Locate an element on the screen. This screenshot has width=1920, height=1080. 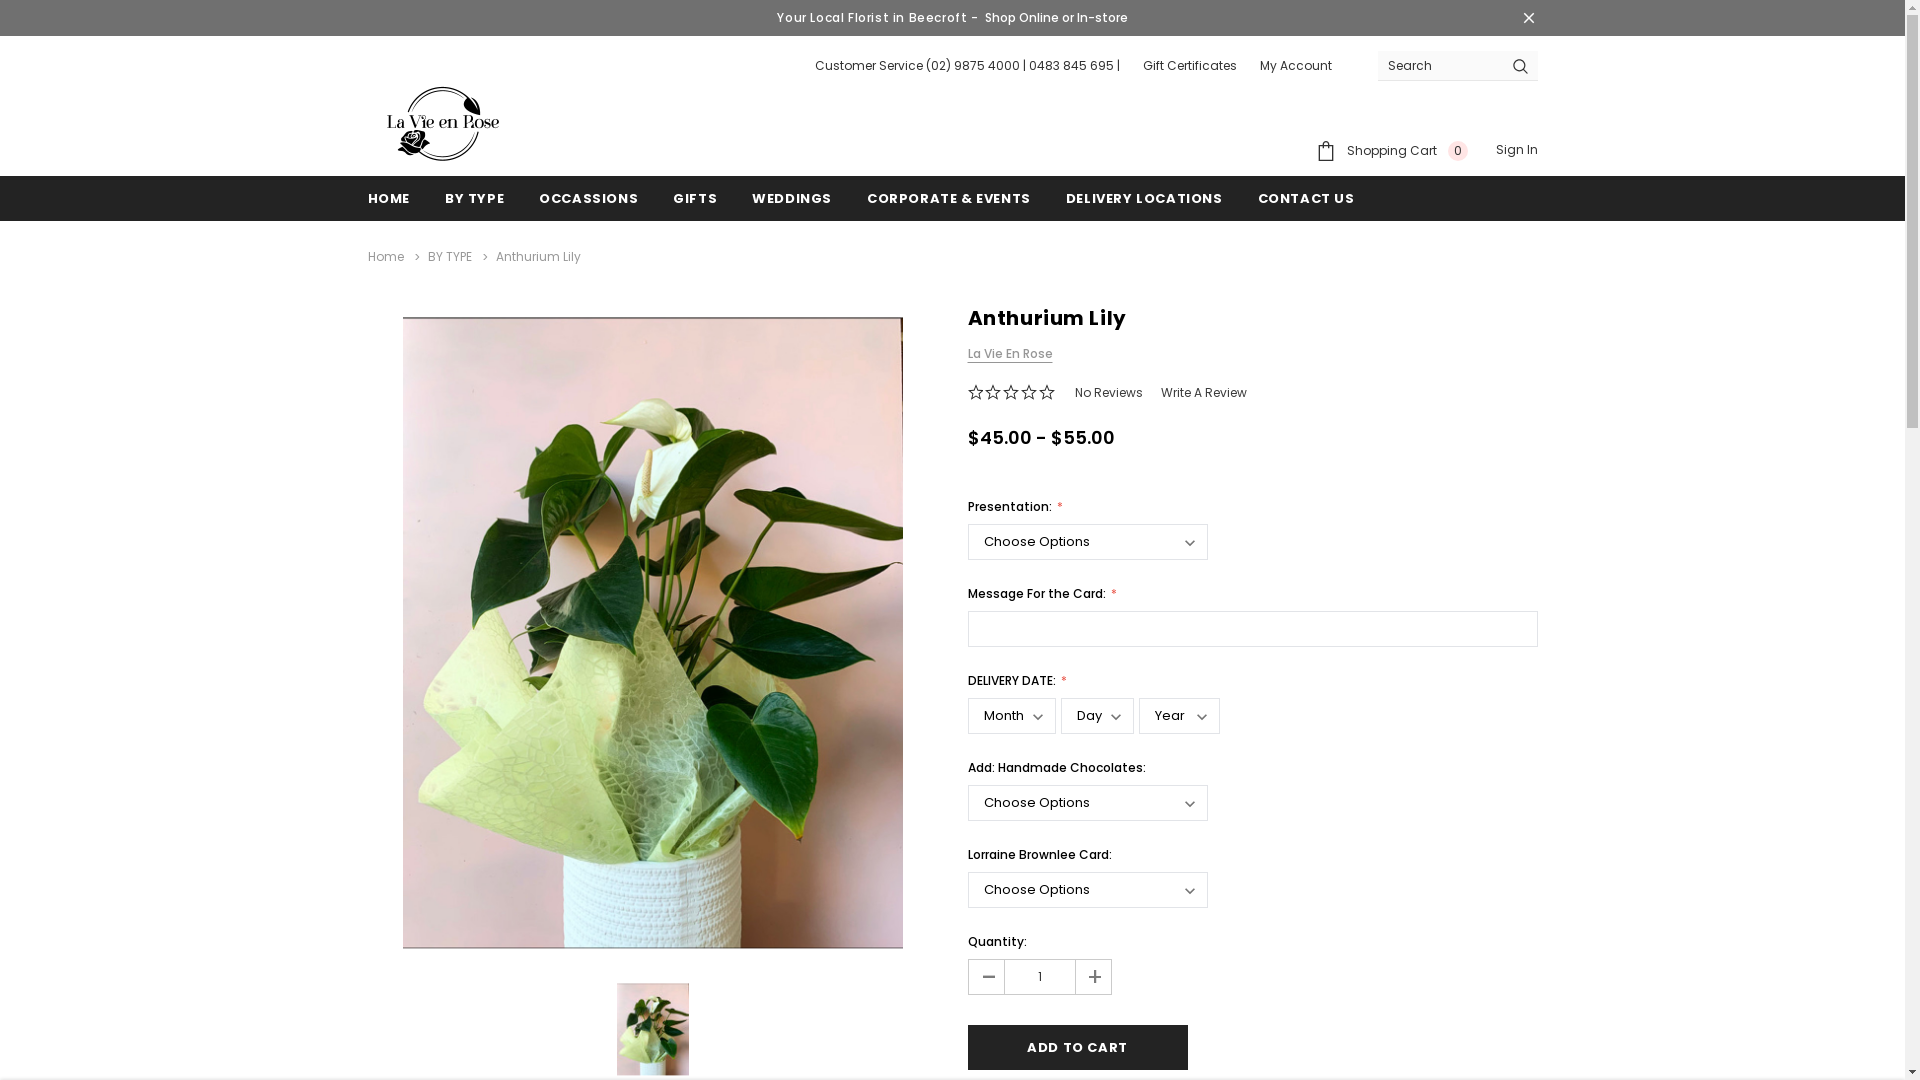
WEDDINGS is located at coordinates (792, 198).